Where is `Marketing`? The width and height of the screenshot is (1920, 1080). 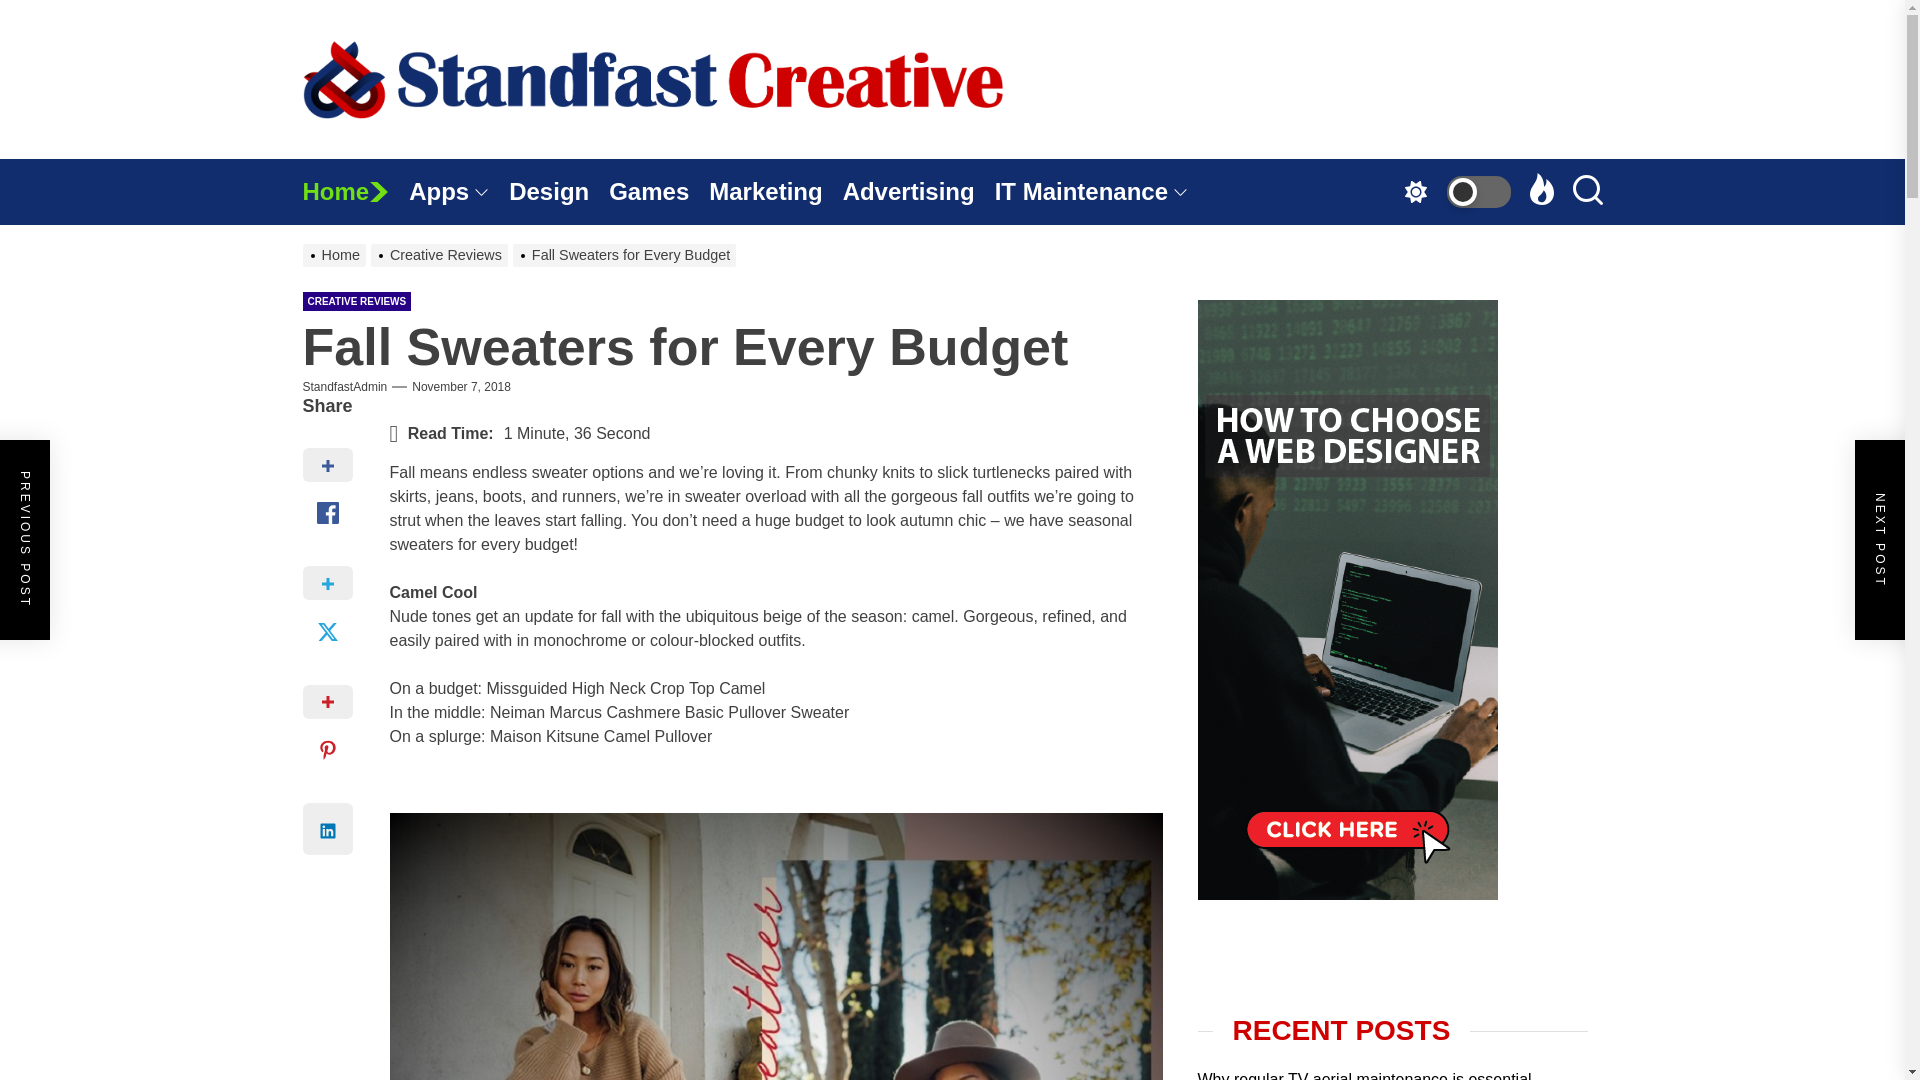 Marketing is located at coordinates (775, 191).